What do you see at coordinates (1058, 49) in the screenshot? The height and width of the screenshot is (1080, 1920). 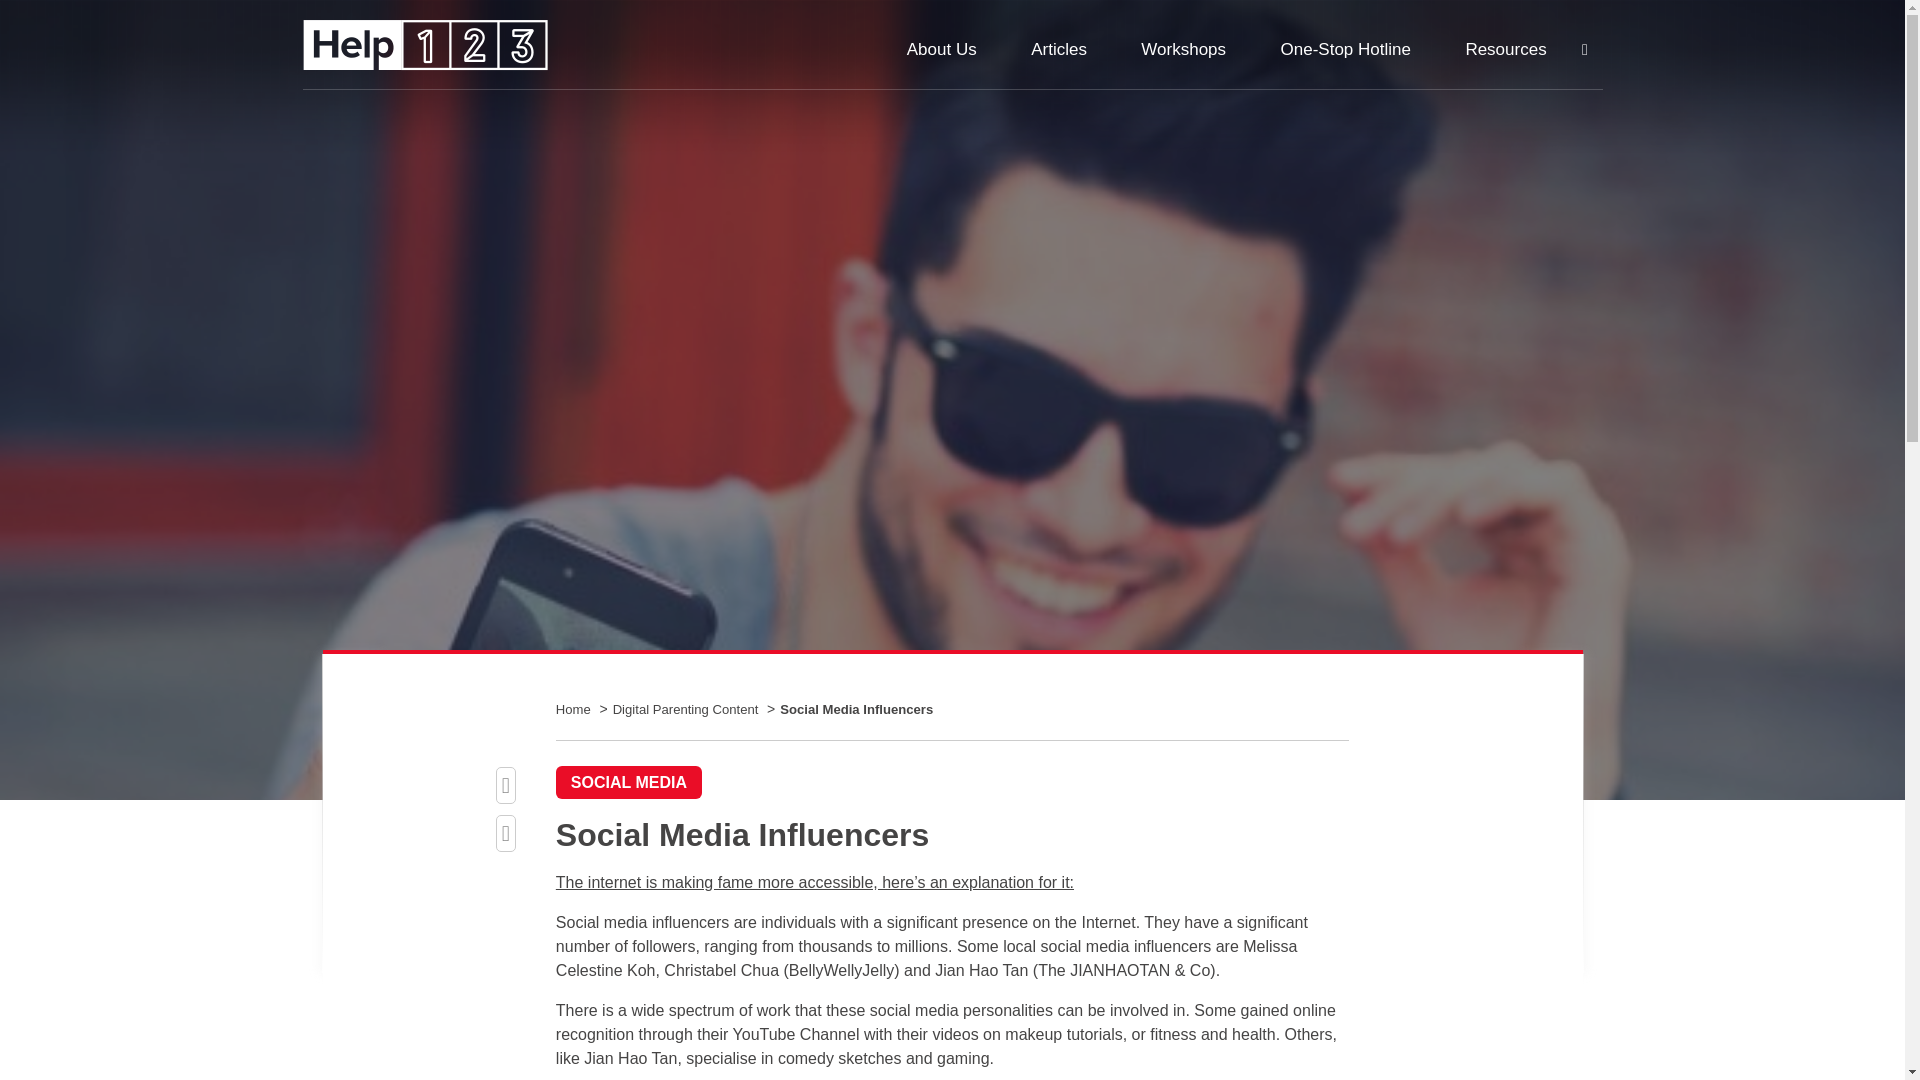 I see `Articles` at bounding box center [1058, 49].